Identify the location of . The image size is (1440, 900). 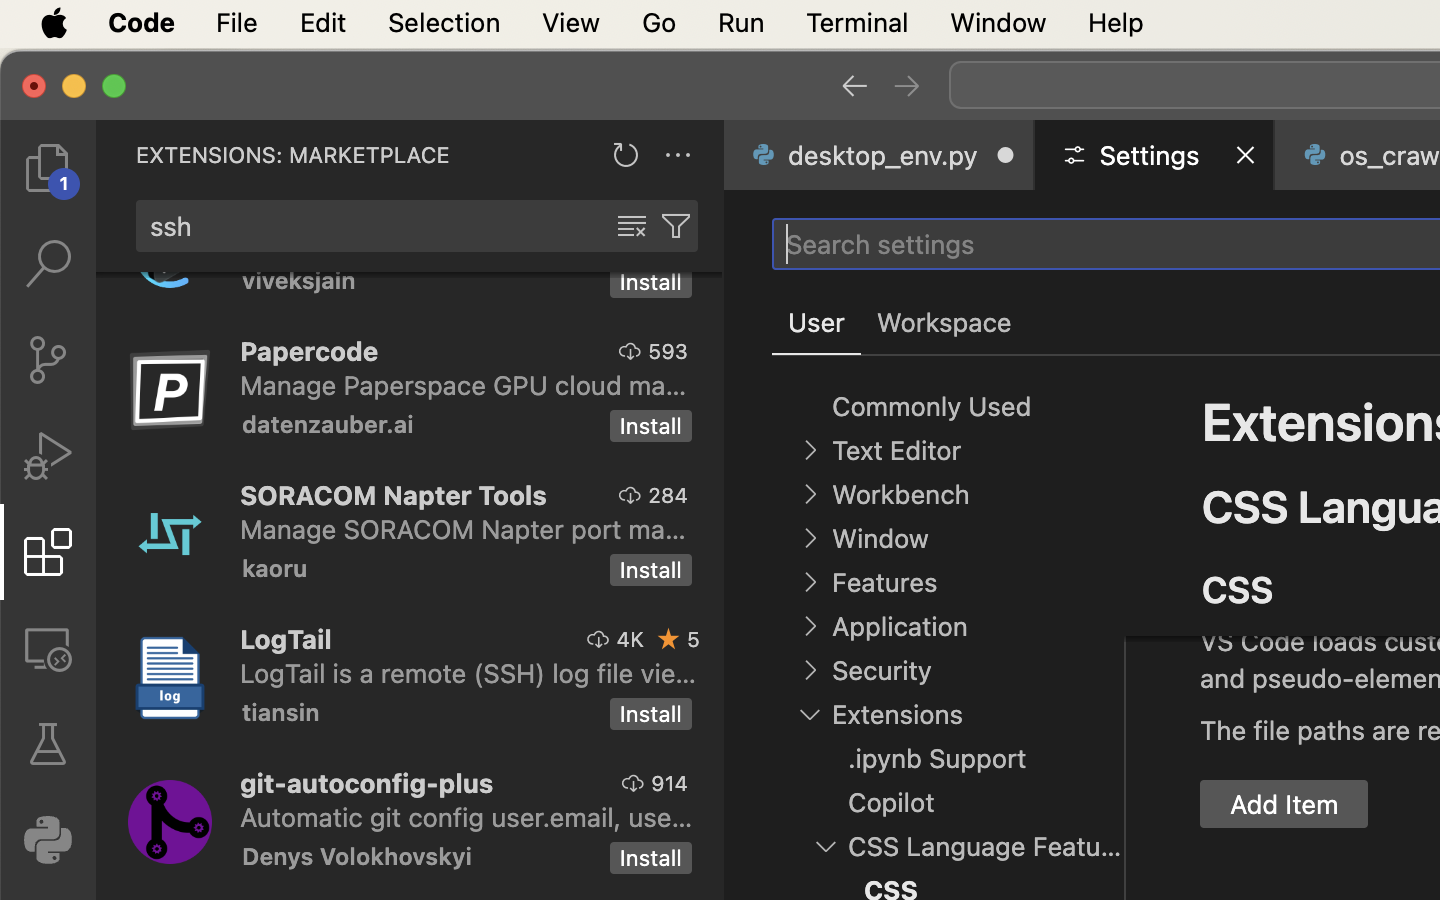
(1150, 538).